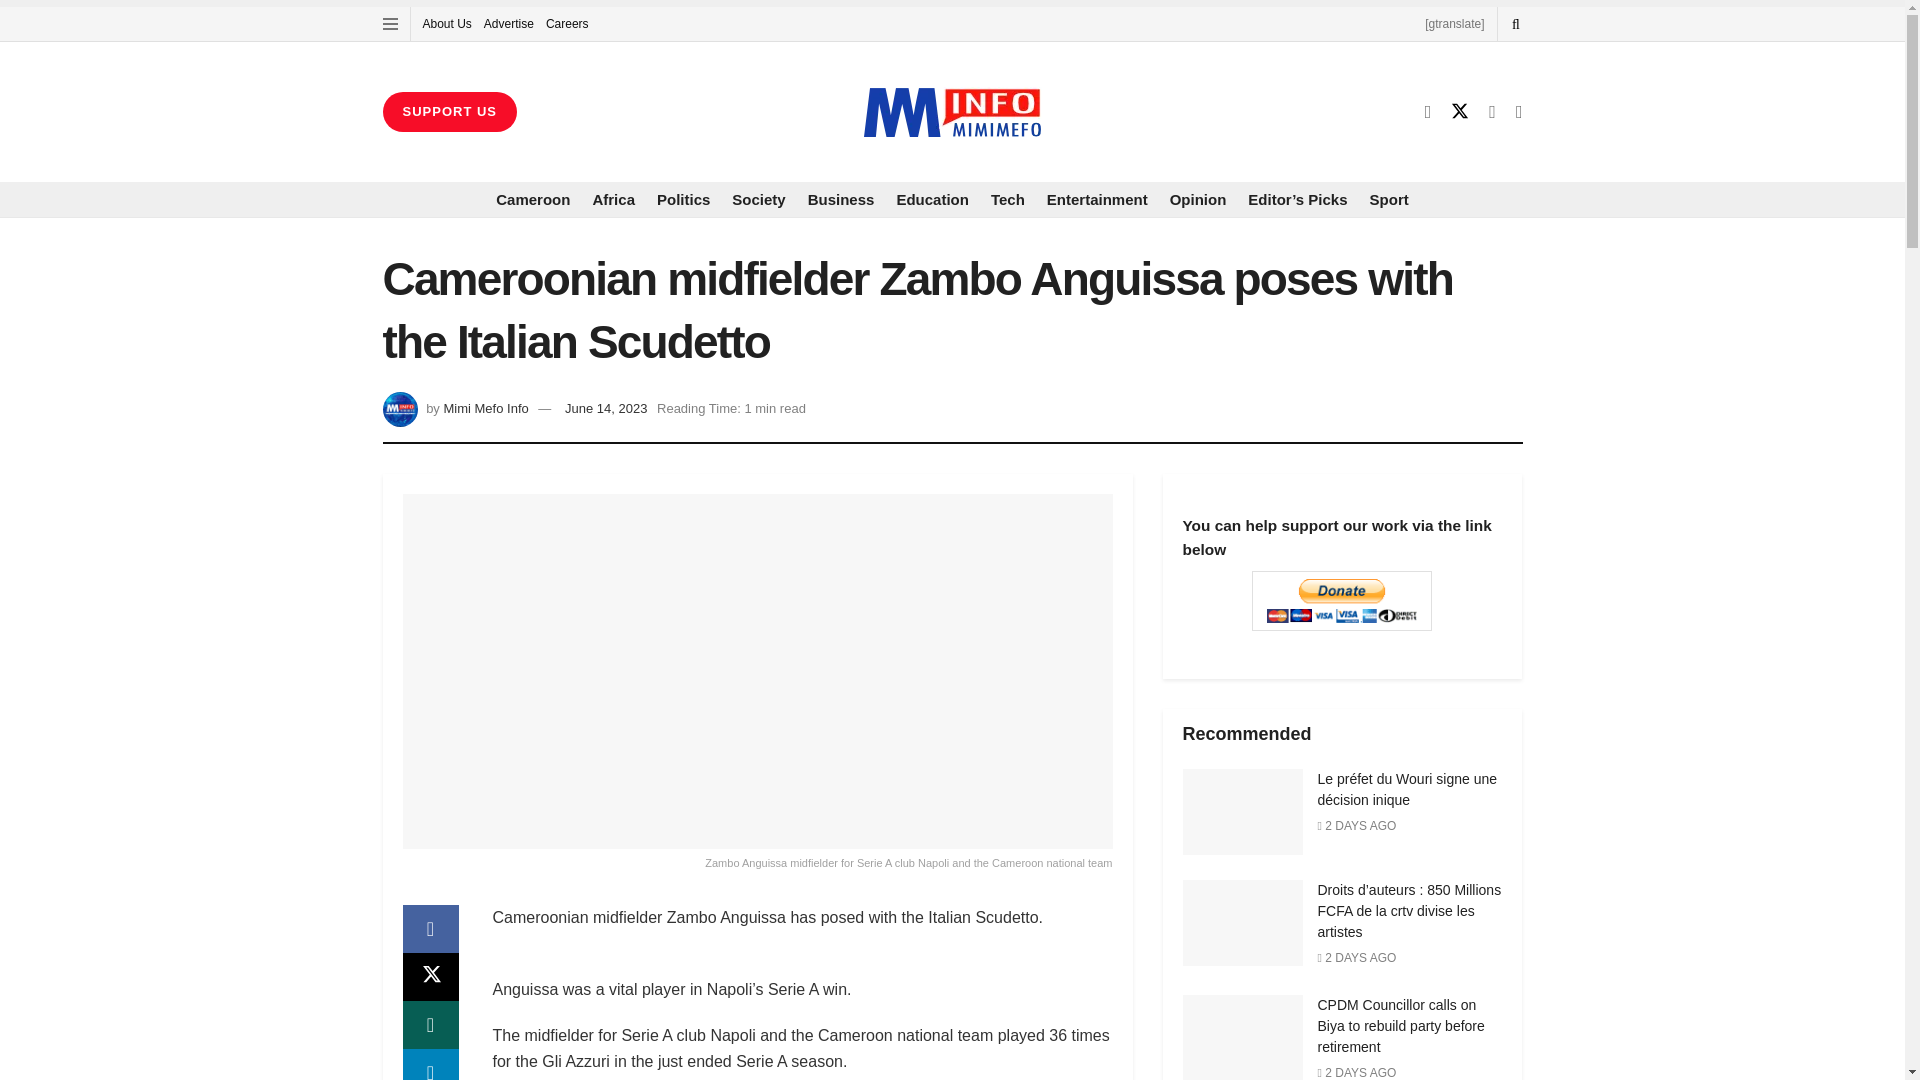  What do you see at coordinates (1097, 200) in the screenshot?
I see `Entertainment` at bounding box center [1097, 200].